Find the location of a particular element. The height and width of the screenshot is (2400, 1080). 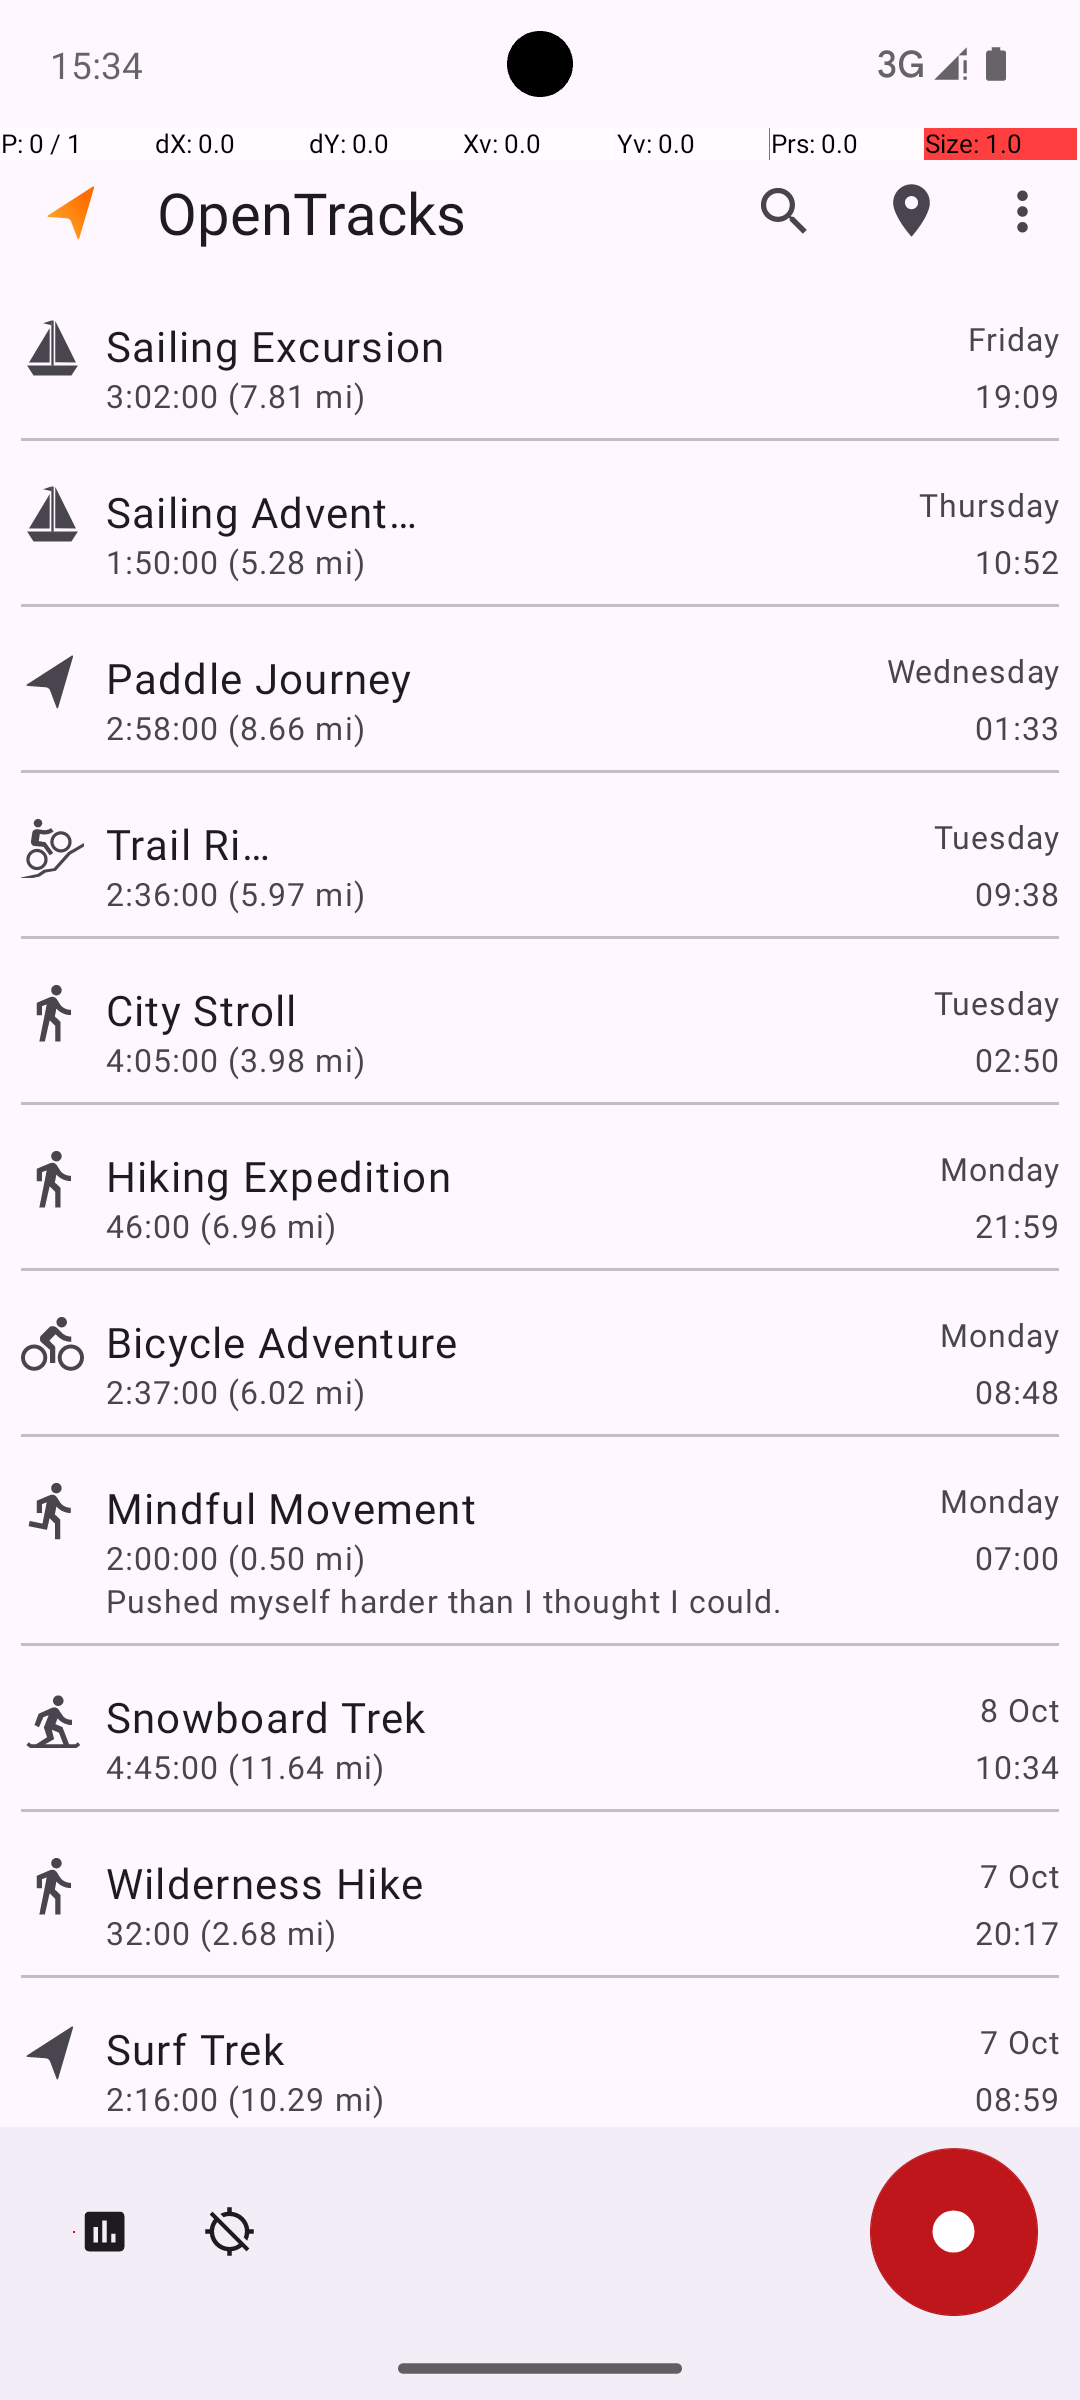

21:59 is located at coordinates (1016, 1226).